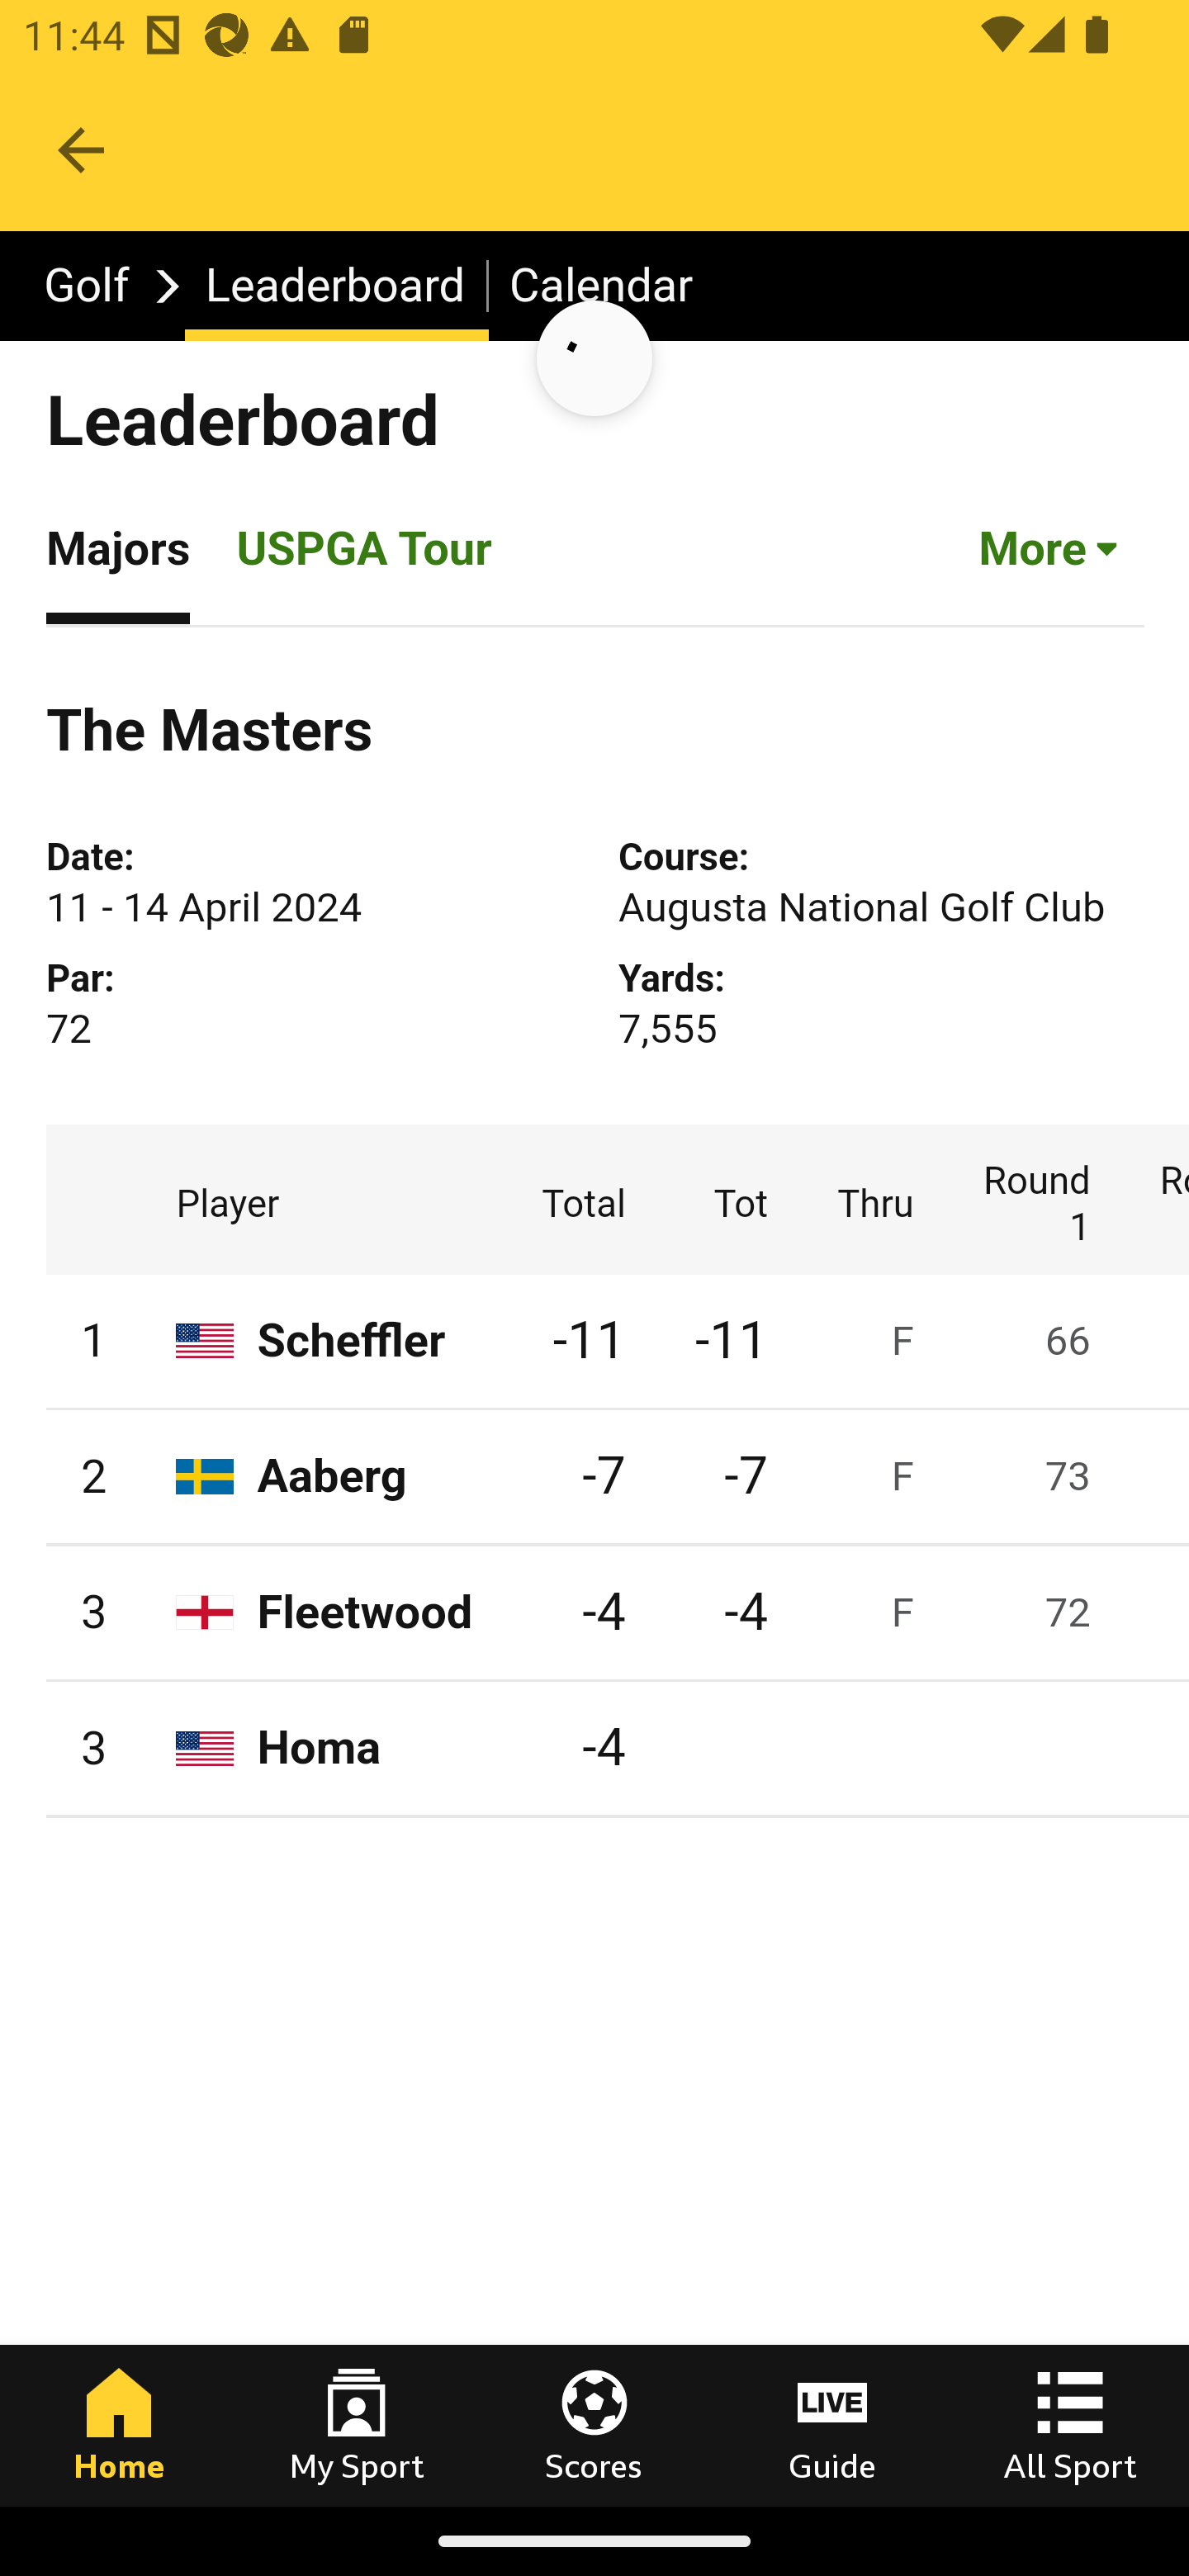 This screenshot has height=2576, width=1189. Describe the element at coordinates (1070, 2425) in the screenshot. I see `All Sport` at that location.